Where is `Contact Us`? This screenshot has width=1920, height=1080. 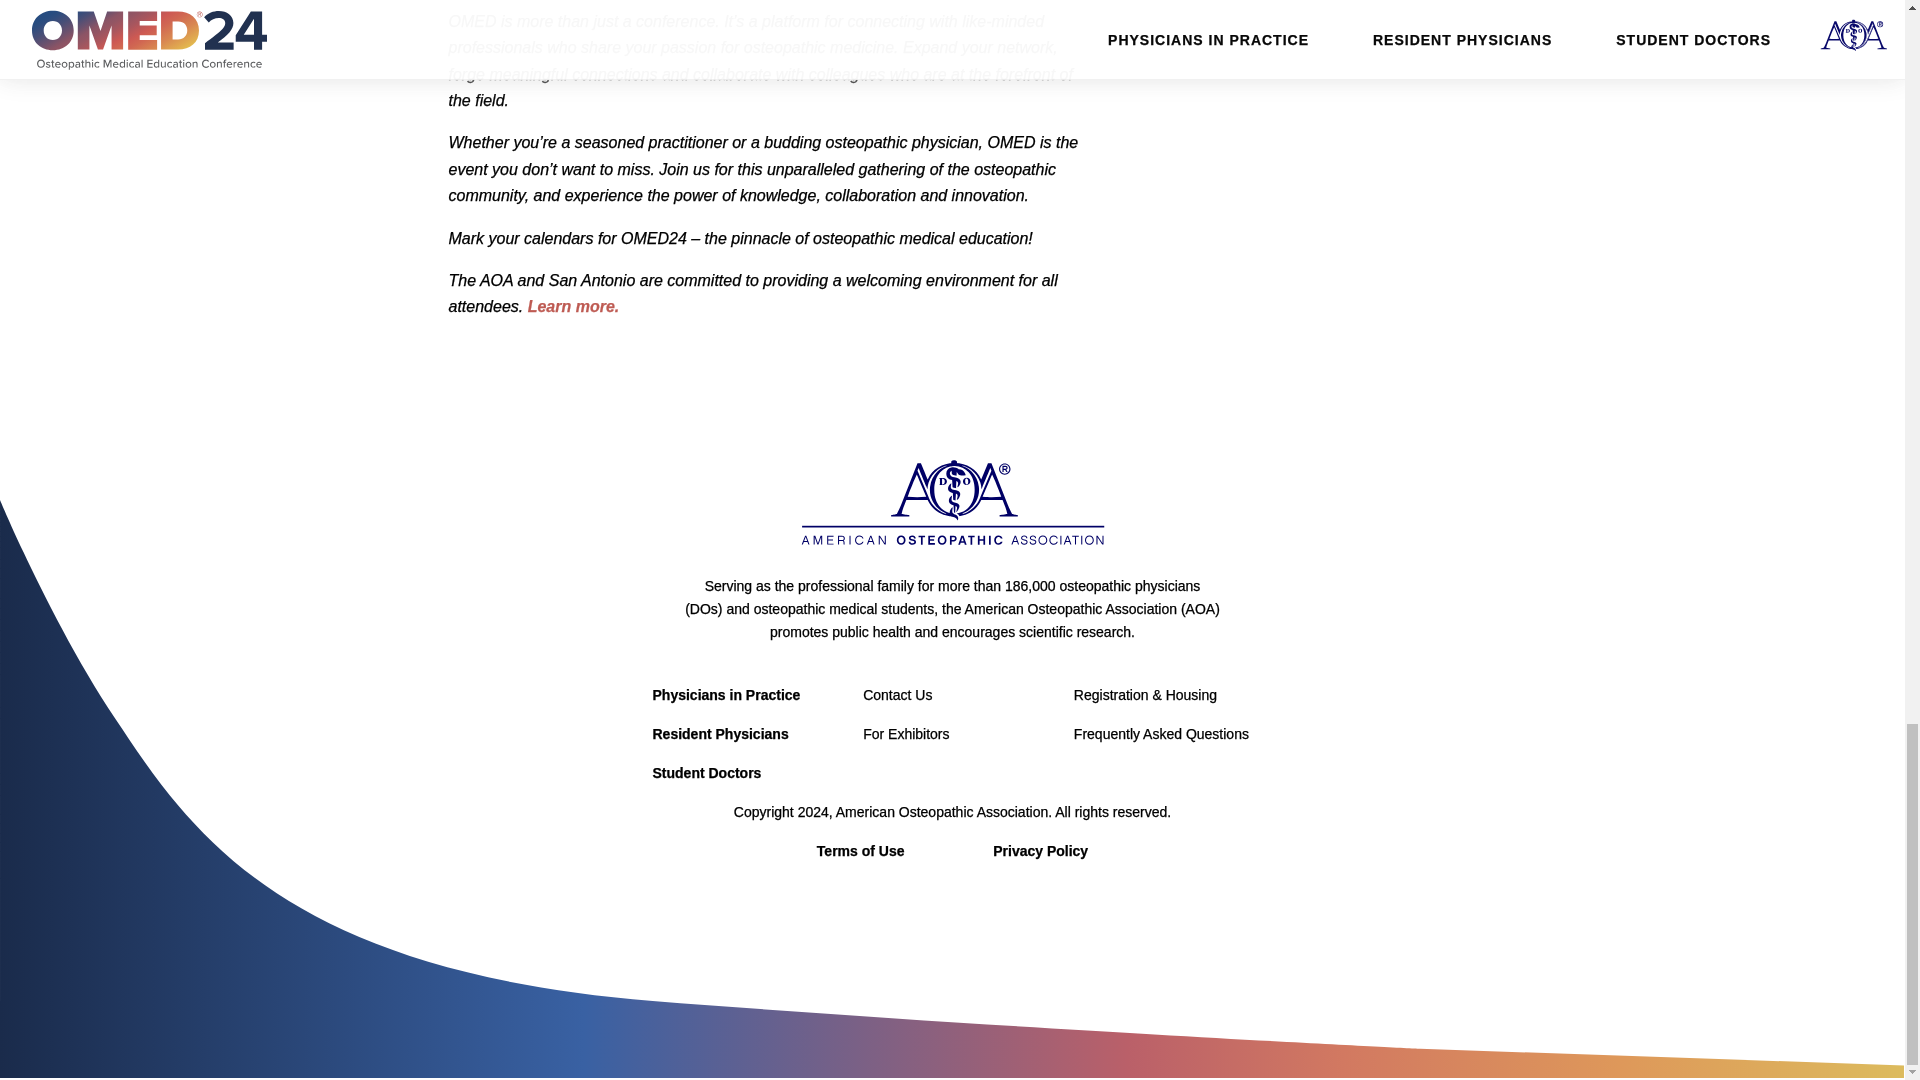 Contact Us is located at coordinates (896, 694).